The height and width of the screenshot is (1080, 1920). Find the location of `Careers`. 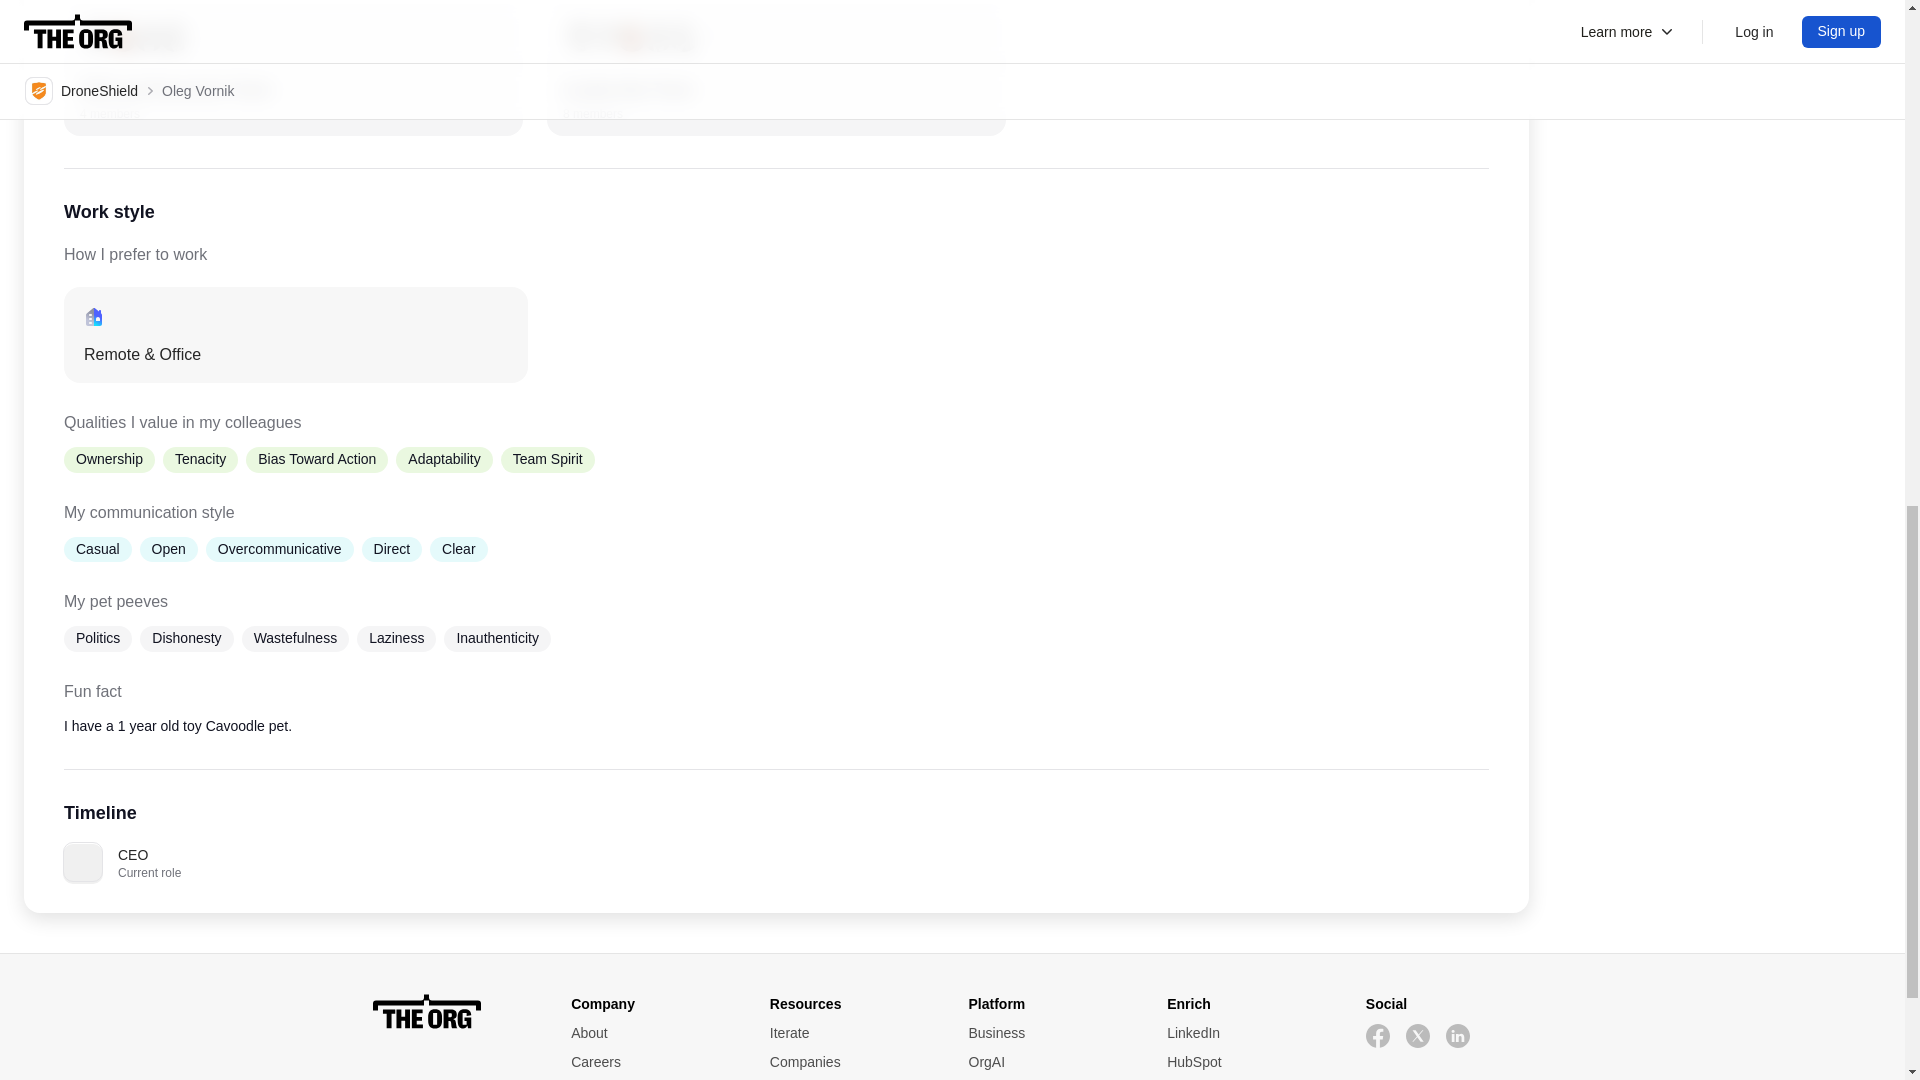

Careers is located at coordinates (456, 1012).